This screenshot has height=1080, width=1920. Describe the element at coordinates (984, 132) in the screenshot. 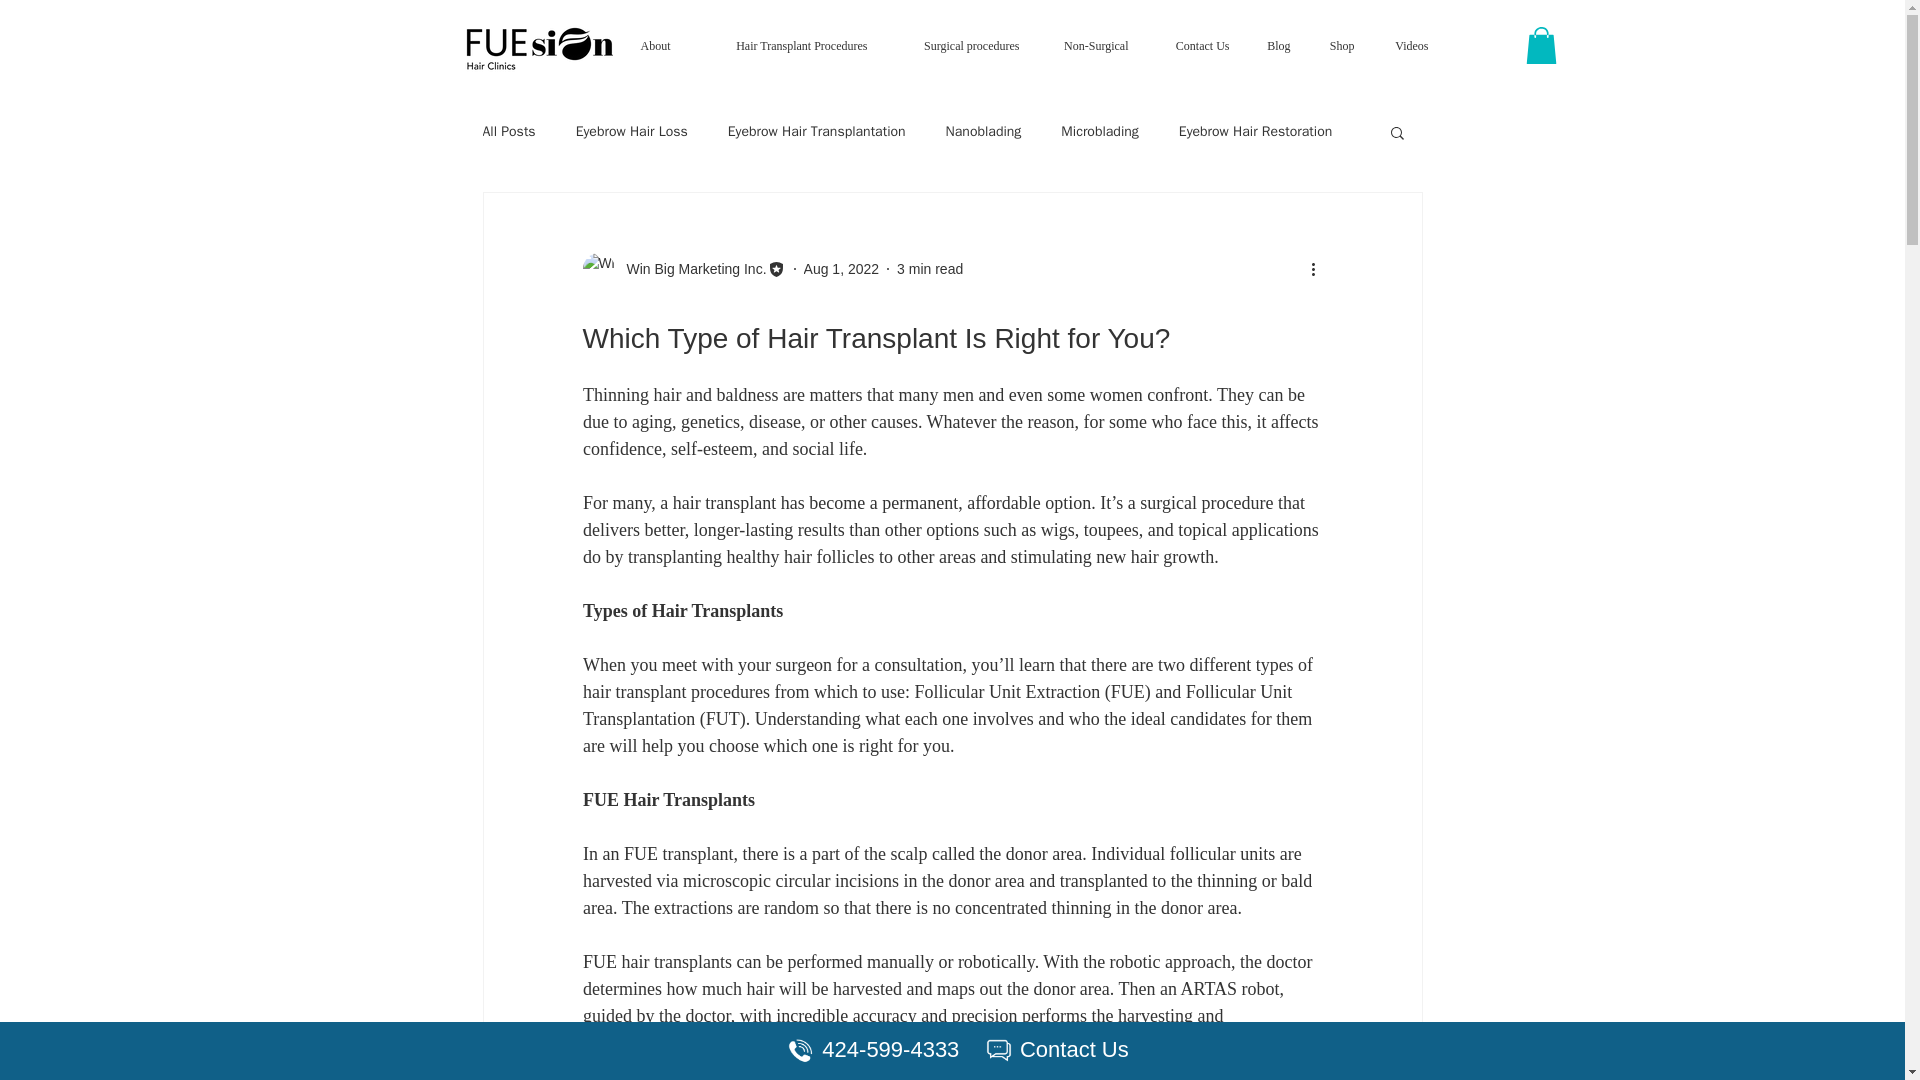

I see `Nanoblading` at that location.